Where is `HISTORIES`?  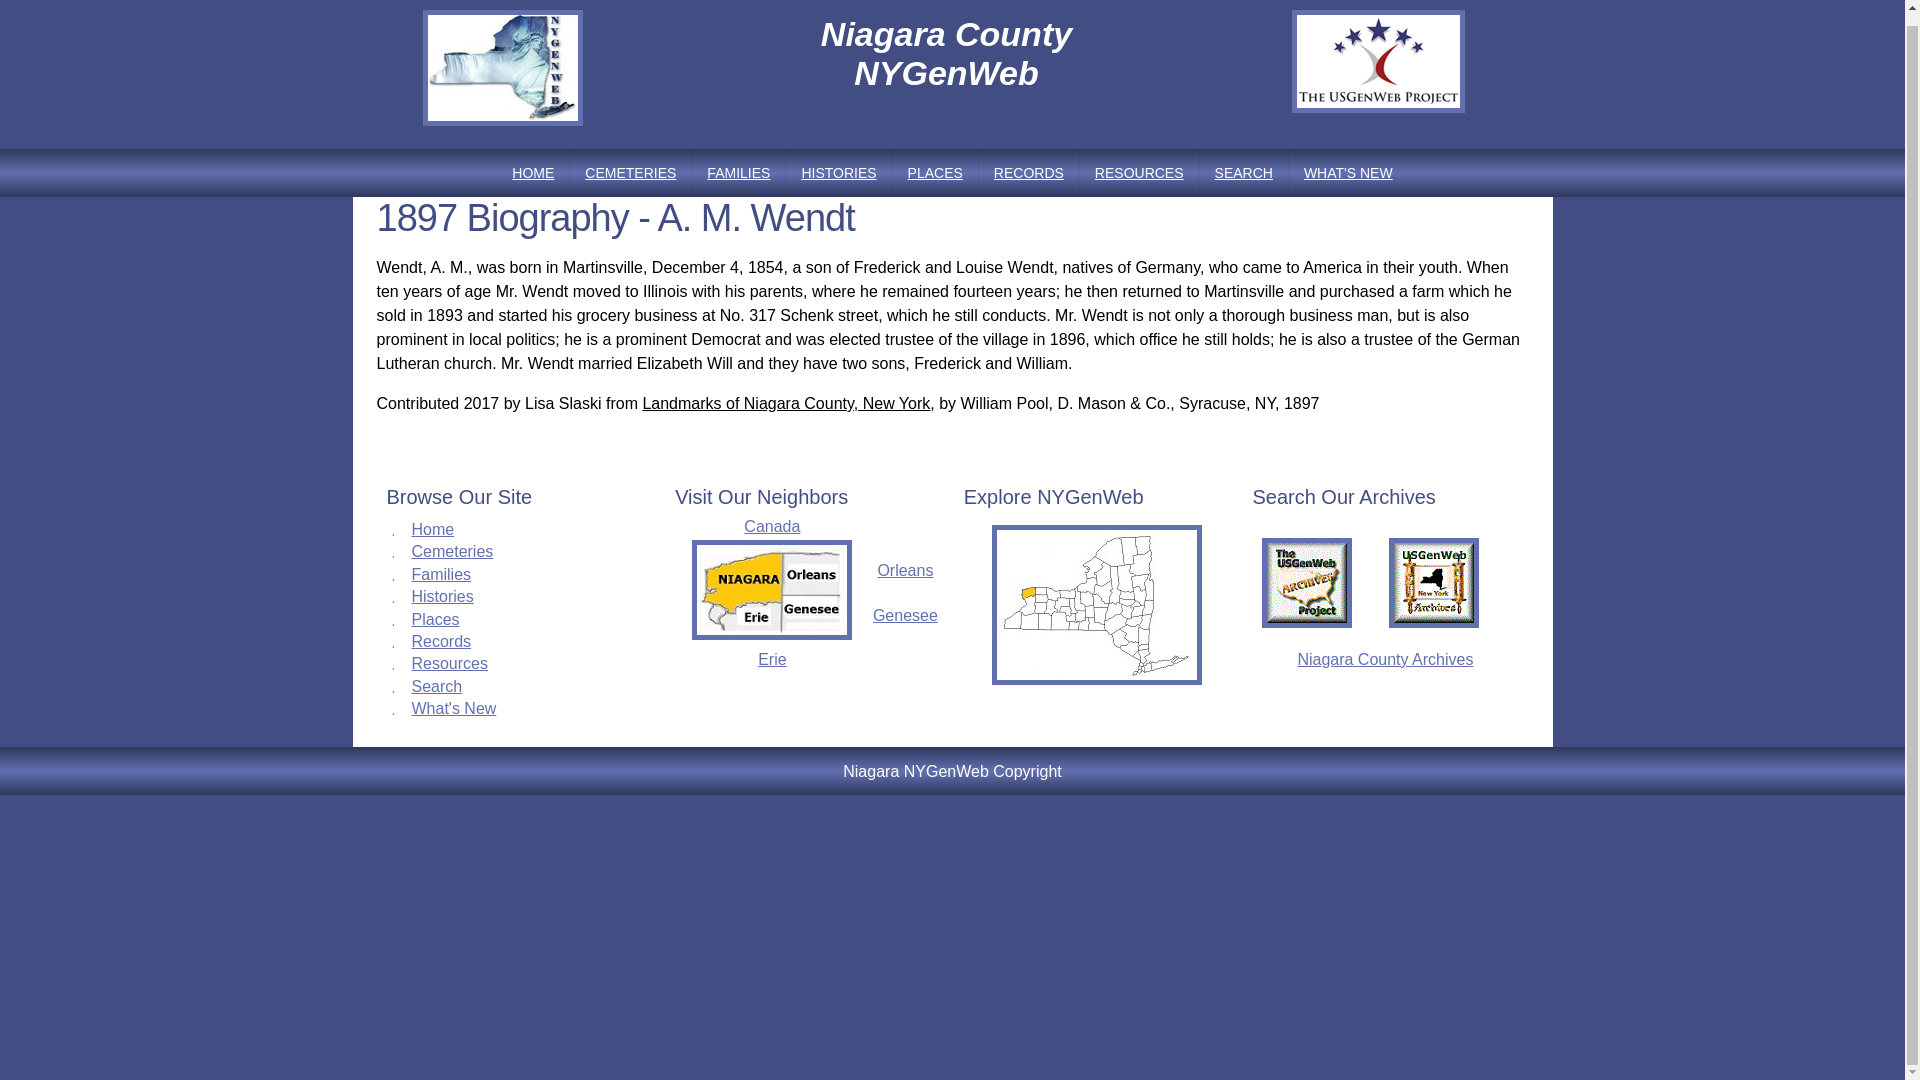
HISTORIES is located at coordinates (838, 172).